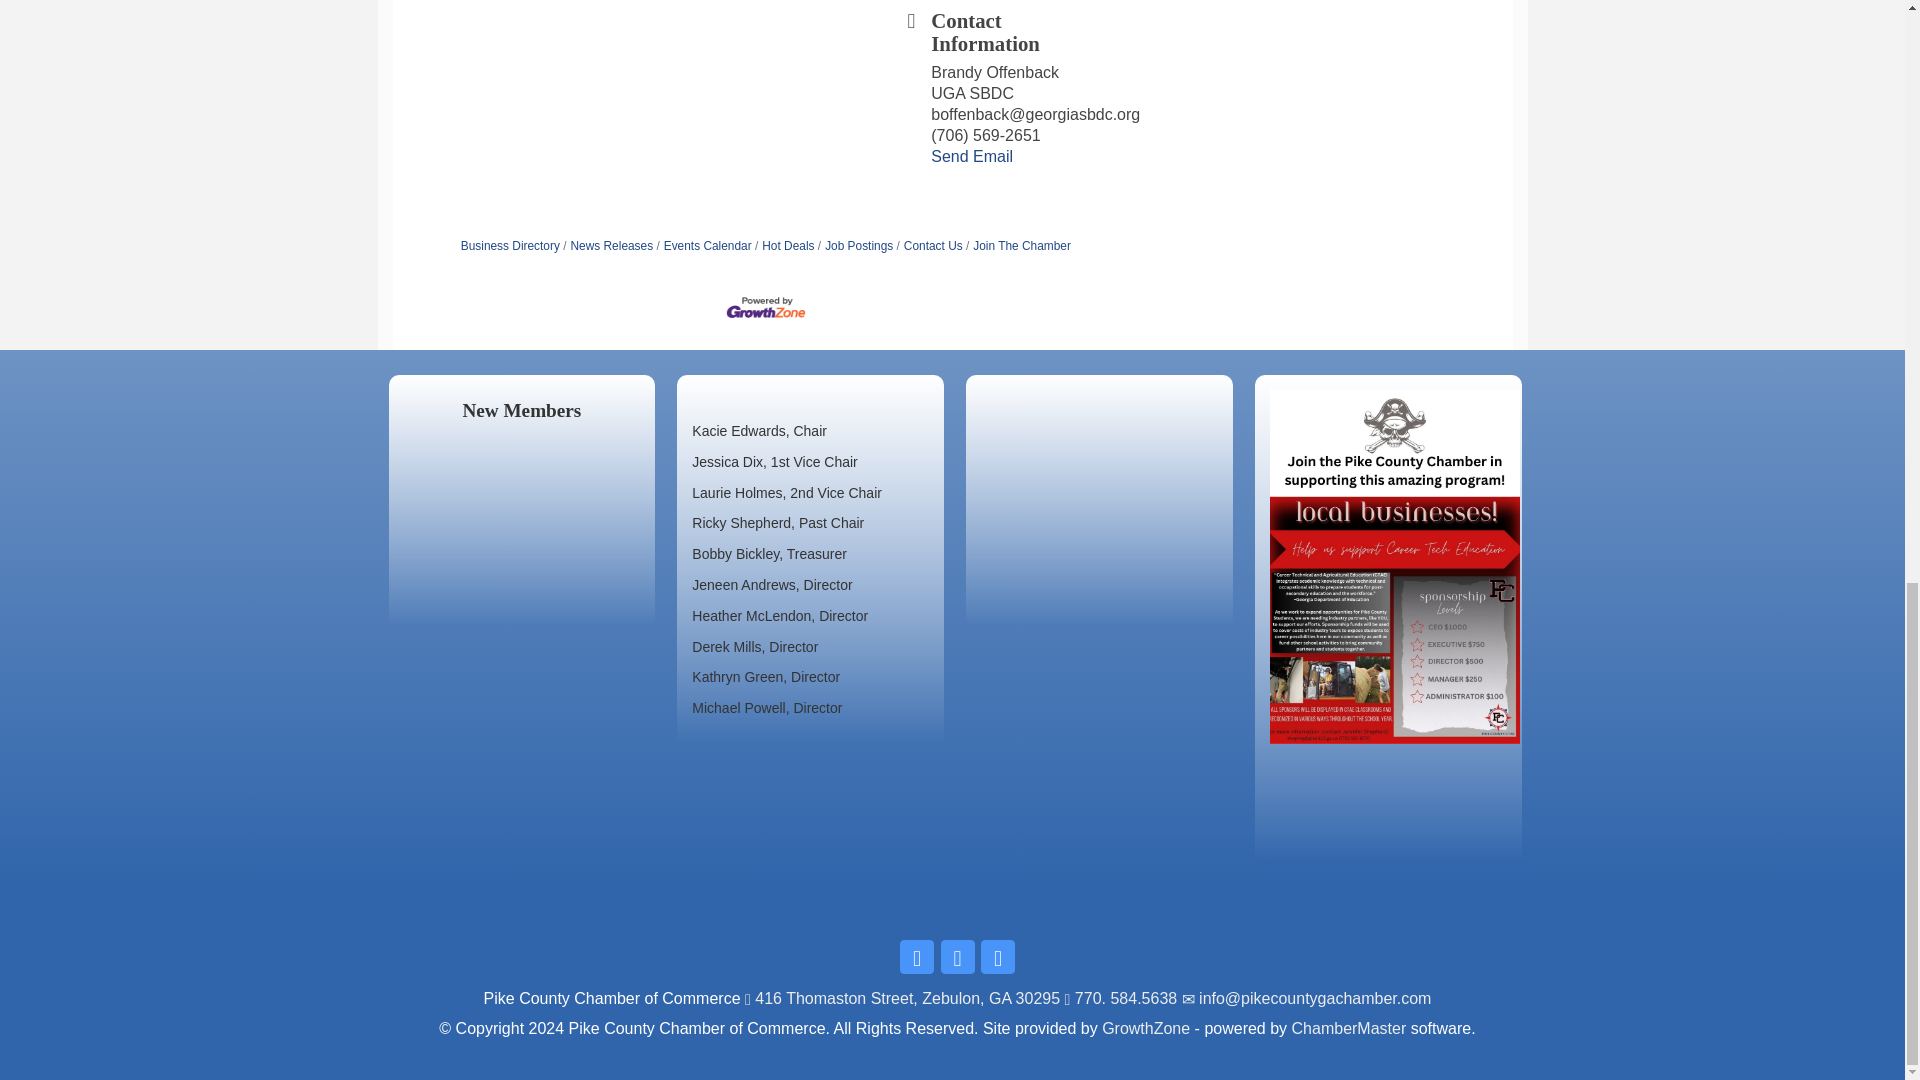 Image resolution: width=1920 pixels, height=1080 pixels. I want to click on Events Calendar, so click(703, 245).